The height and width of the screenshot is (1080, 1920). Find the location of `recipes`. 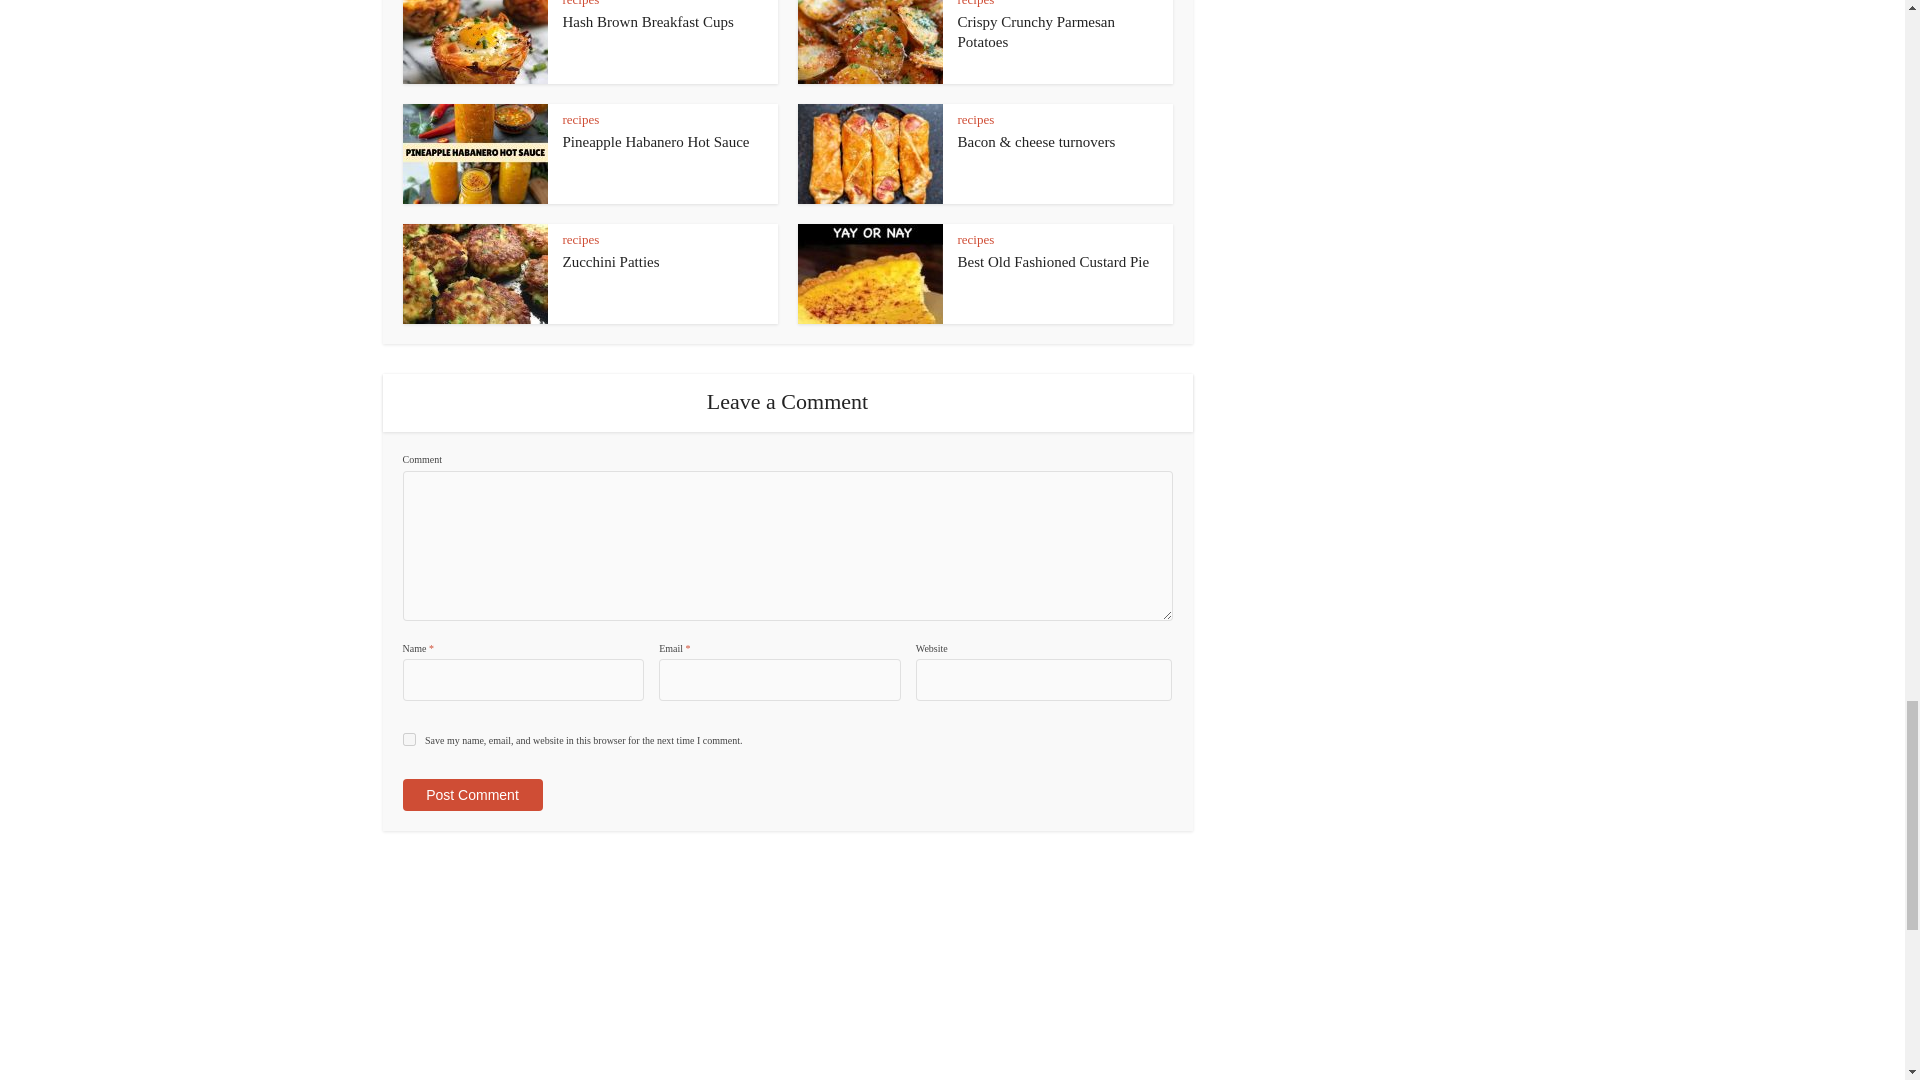

recipes is located at coordinates (976, 3).